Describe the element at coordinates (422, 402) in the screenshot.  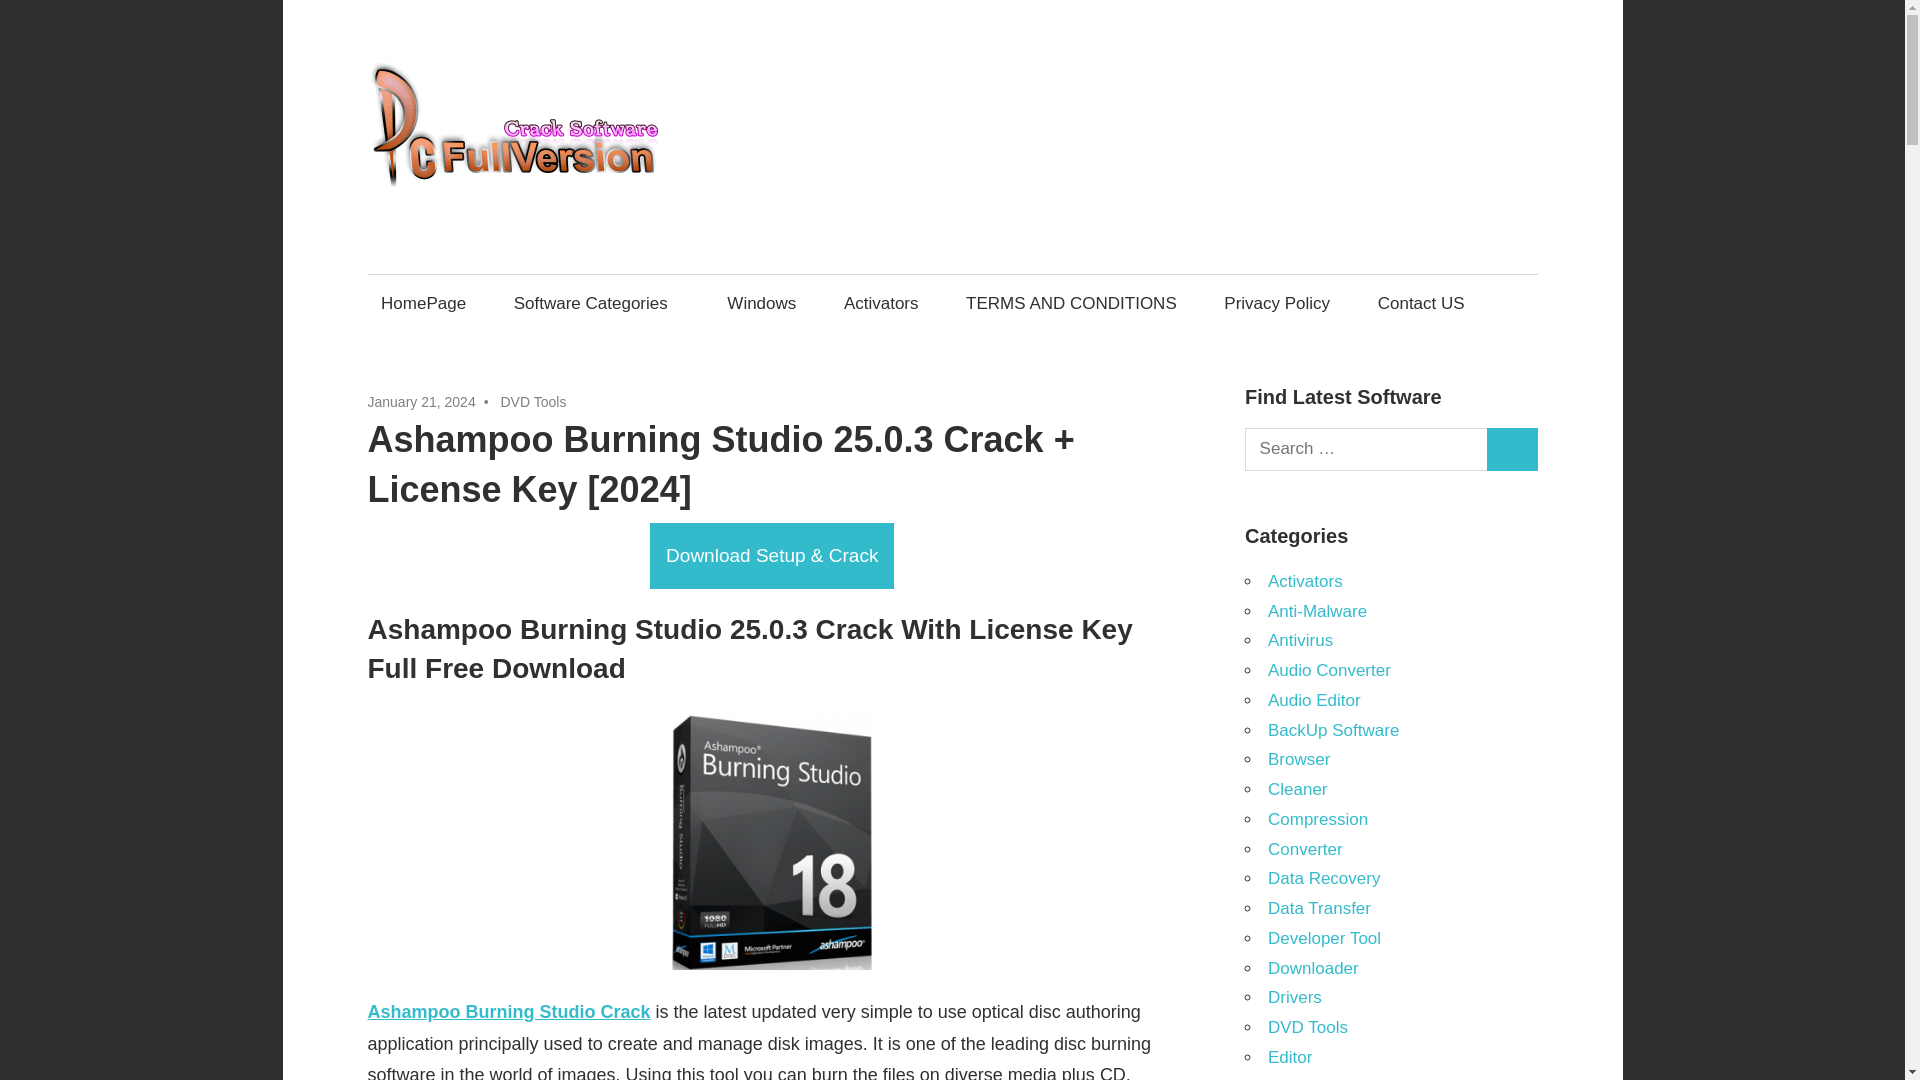
I see `1:04 am` at that location.